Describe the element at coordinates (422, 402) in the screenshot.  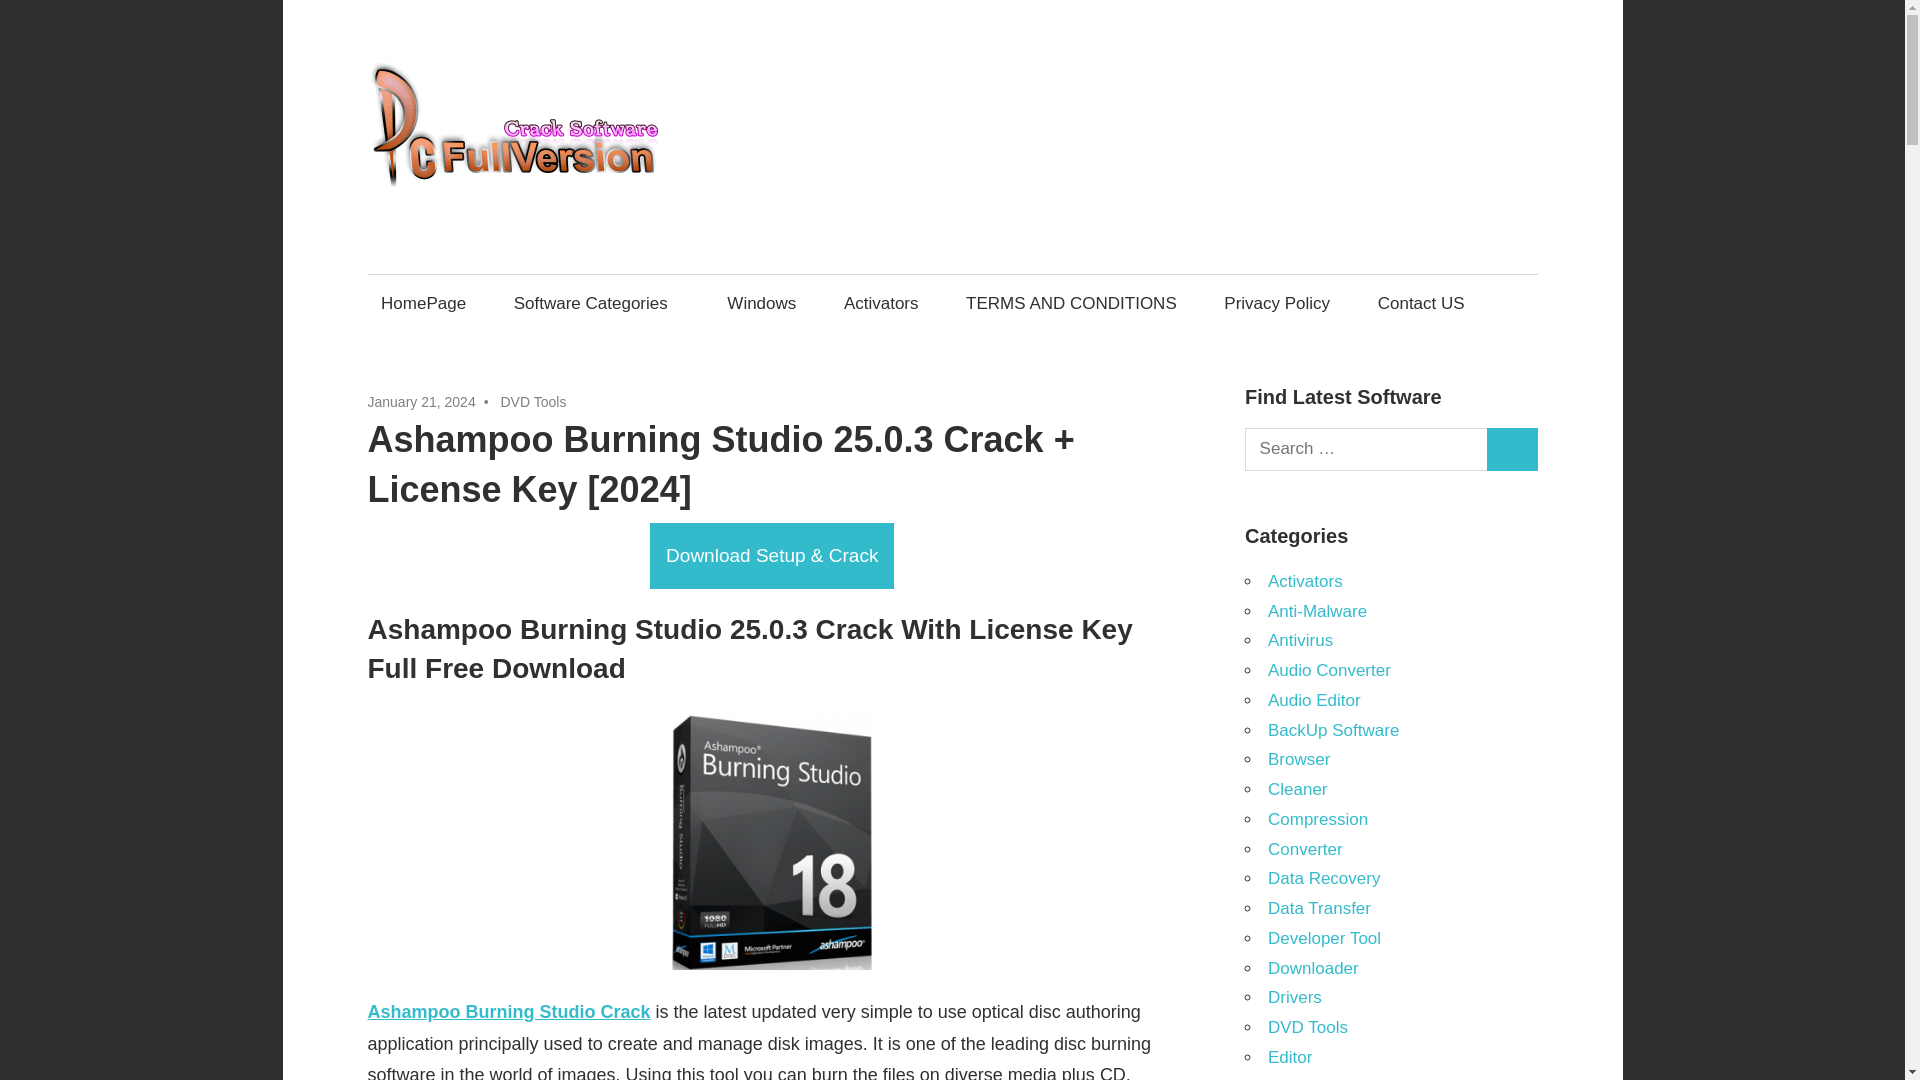
I see `1:04 am` at that location.